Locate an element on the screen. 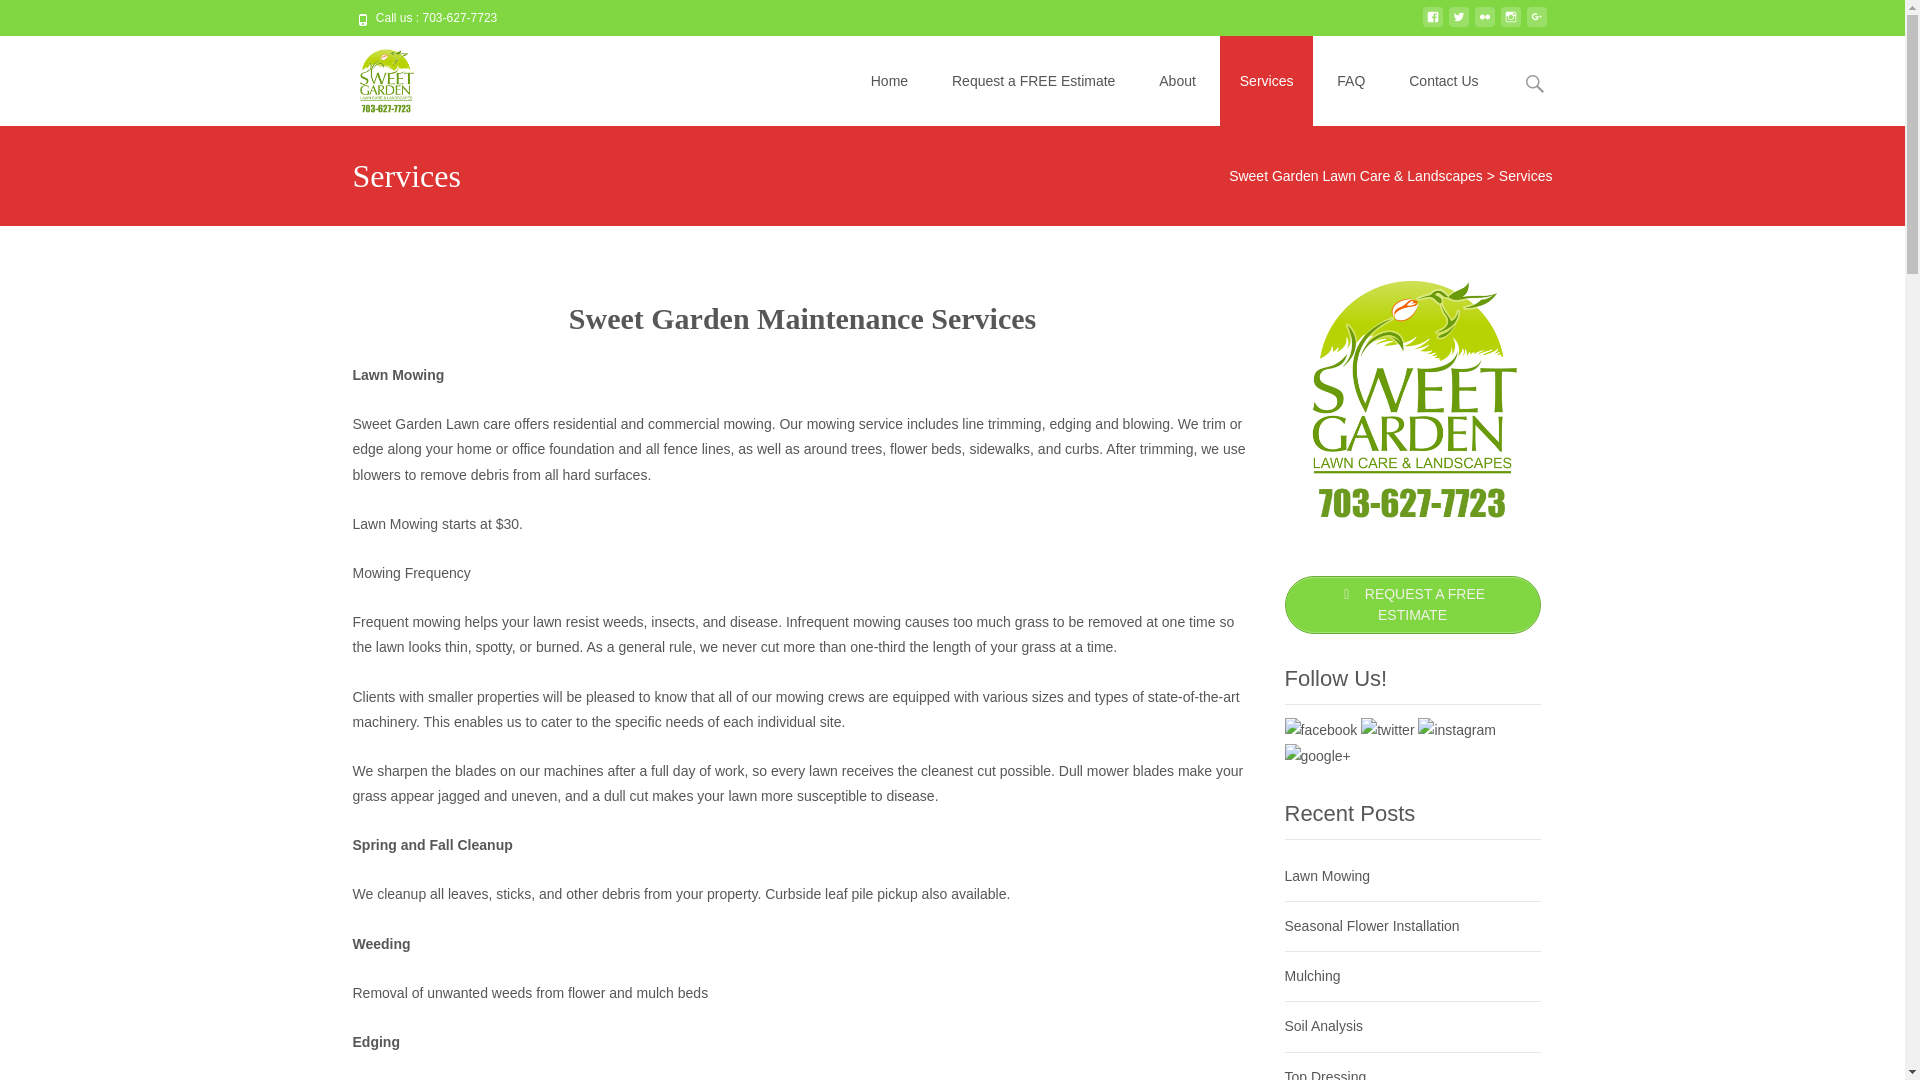 The width and height of the screenshot is (1920, 1080). instagram is located at coordinates (1510, 25).